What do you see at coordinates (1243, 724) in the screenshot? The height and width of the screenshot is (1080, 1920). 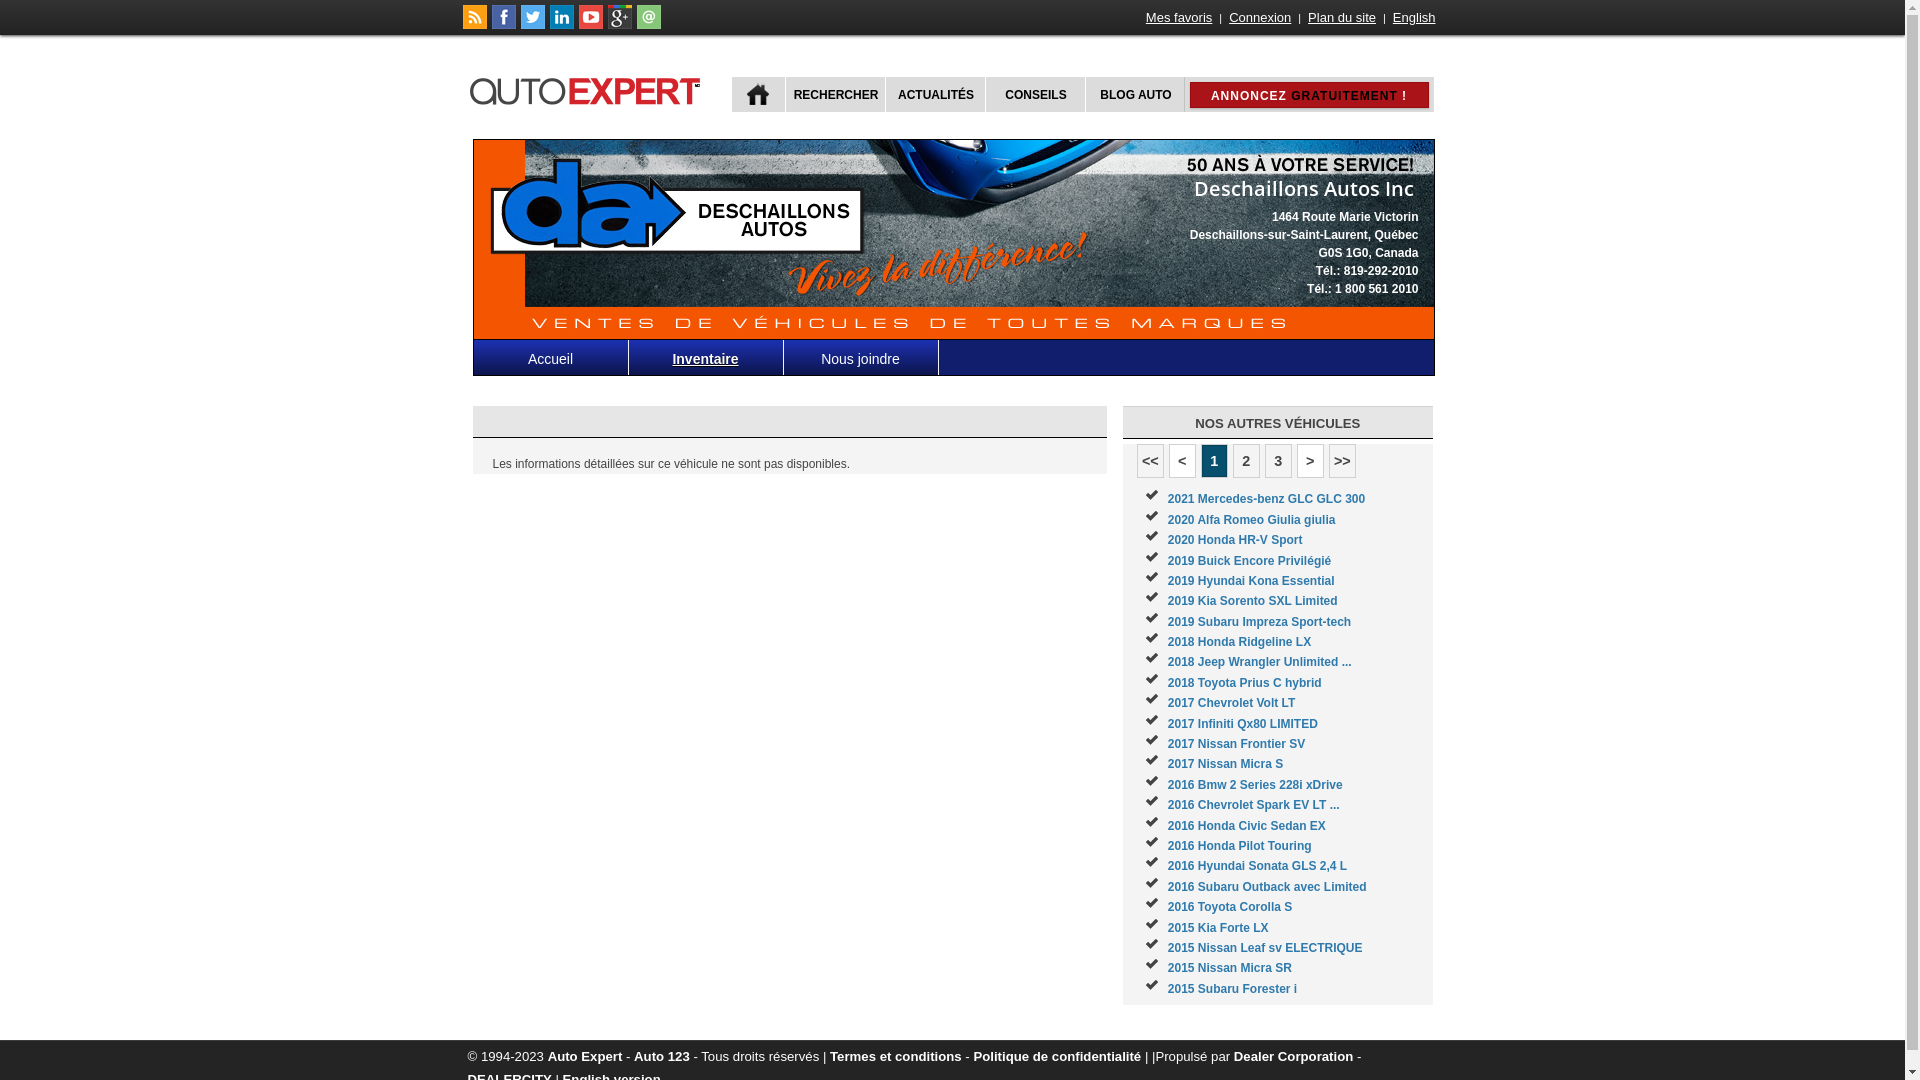 I see `2017 Infiniti Qx80 LIMITED` at bounding box center [1243, 724].